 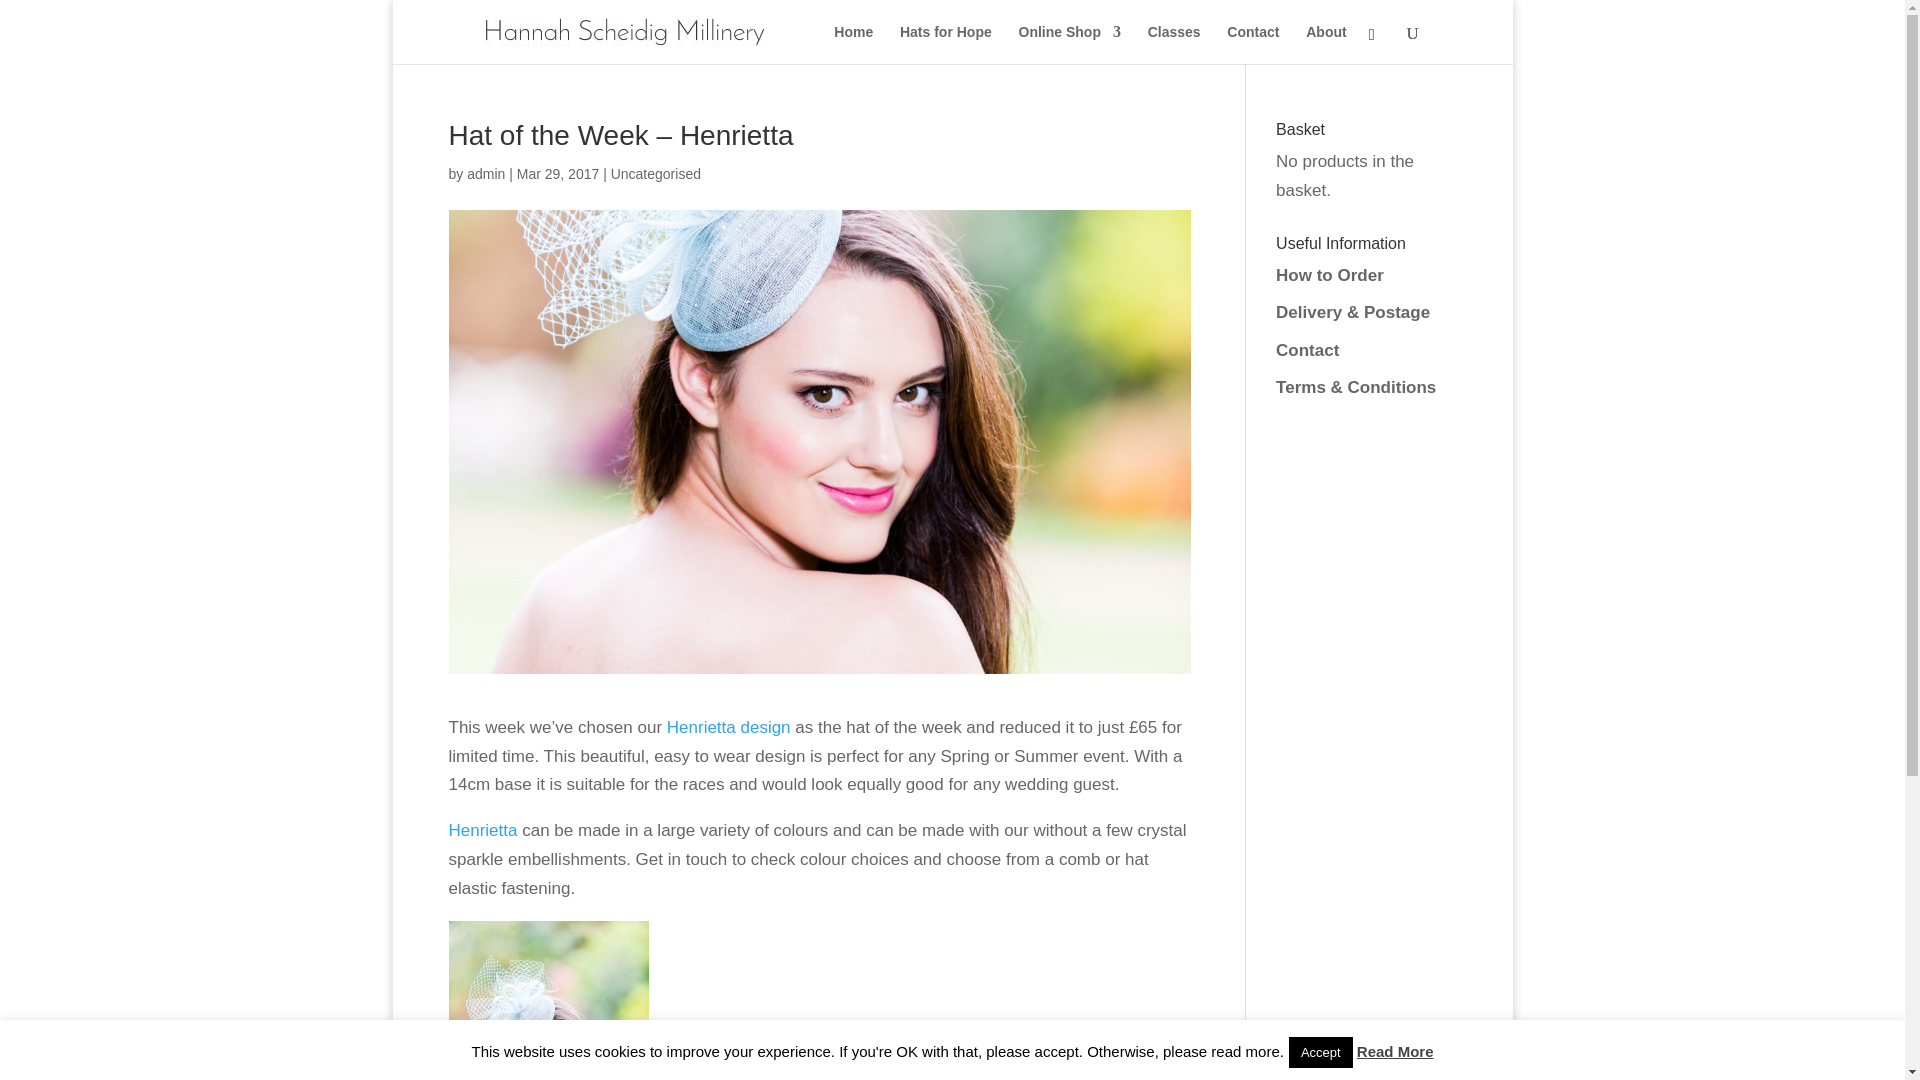 What do you see at coordinates (728, 727) in the screenshot?
I see `Henrietta design` at bounding box center [728, 727].